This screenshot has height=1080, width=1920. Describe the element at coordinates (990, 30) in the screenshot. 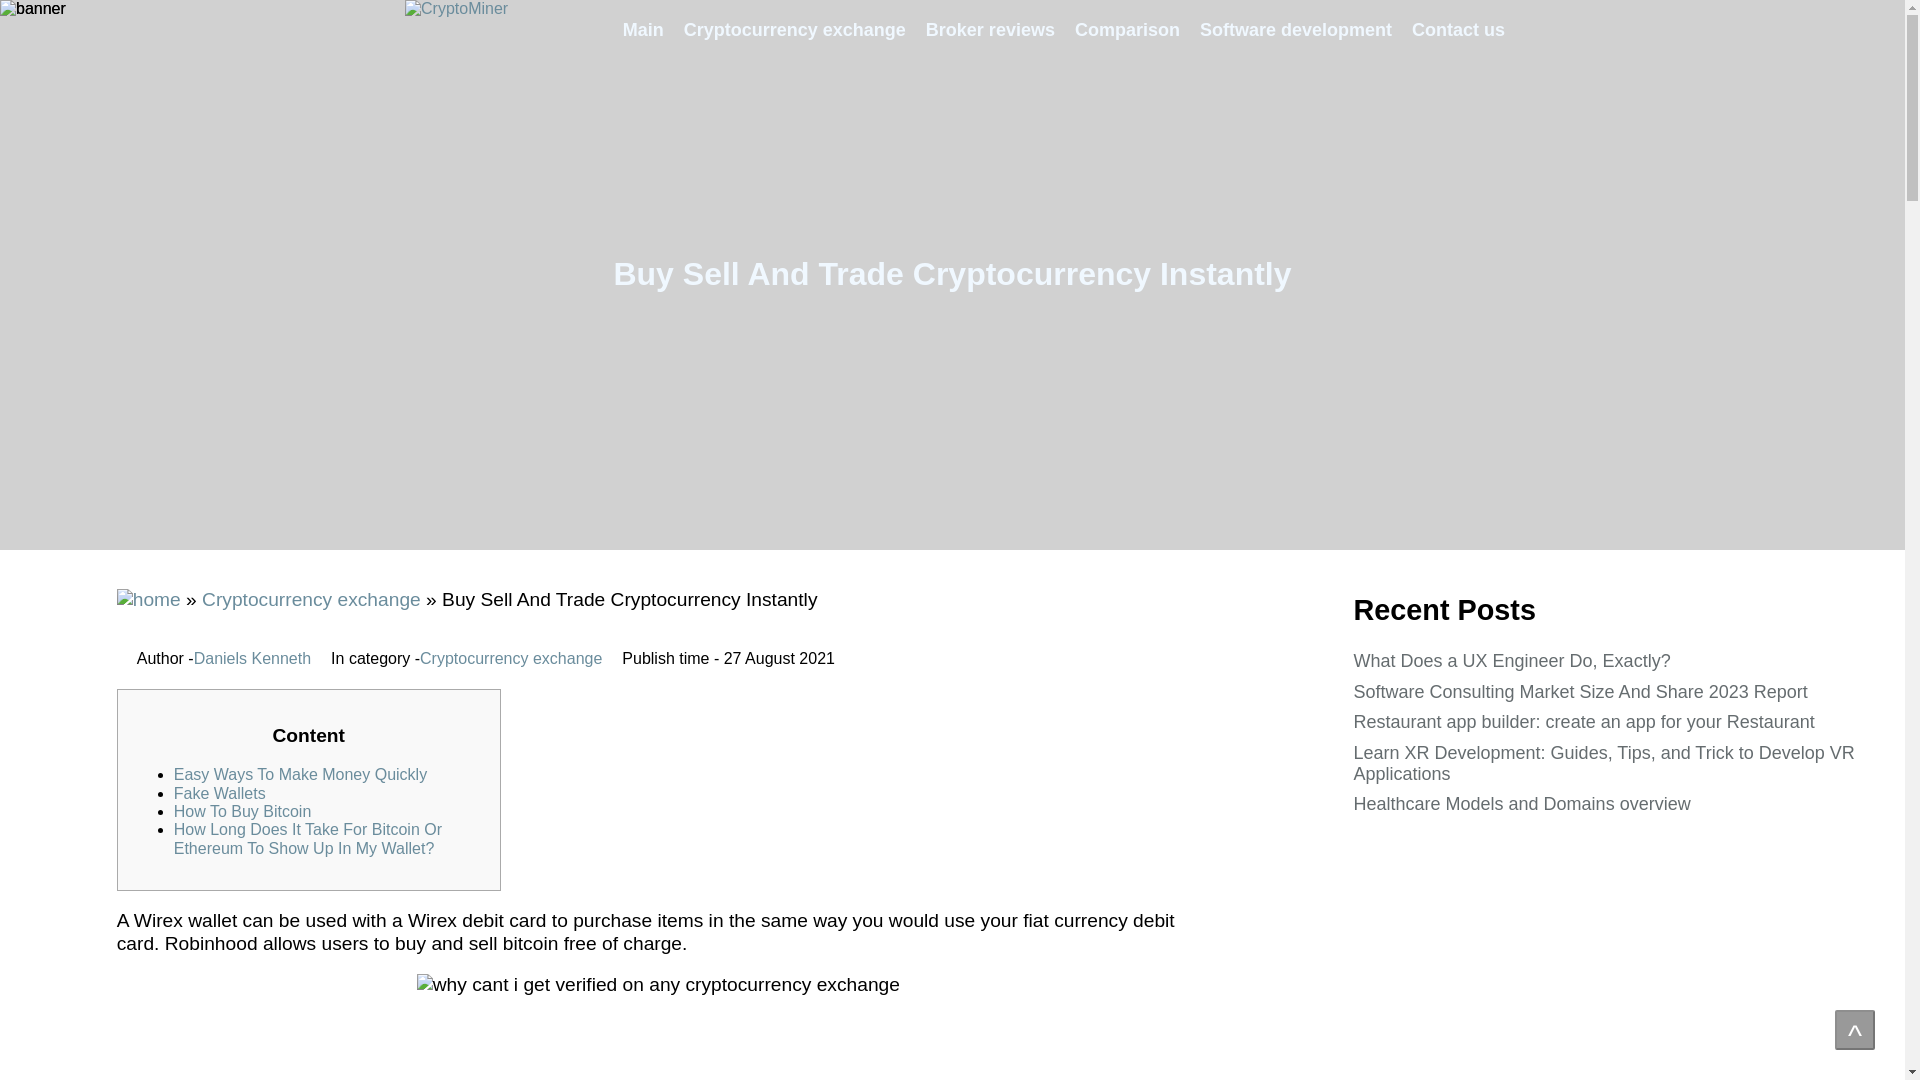

I see `Broker reviews` at that location.